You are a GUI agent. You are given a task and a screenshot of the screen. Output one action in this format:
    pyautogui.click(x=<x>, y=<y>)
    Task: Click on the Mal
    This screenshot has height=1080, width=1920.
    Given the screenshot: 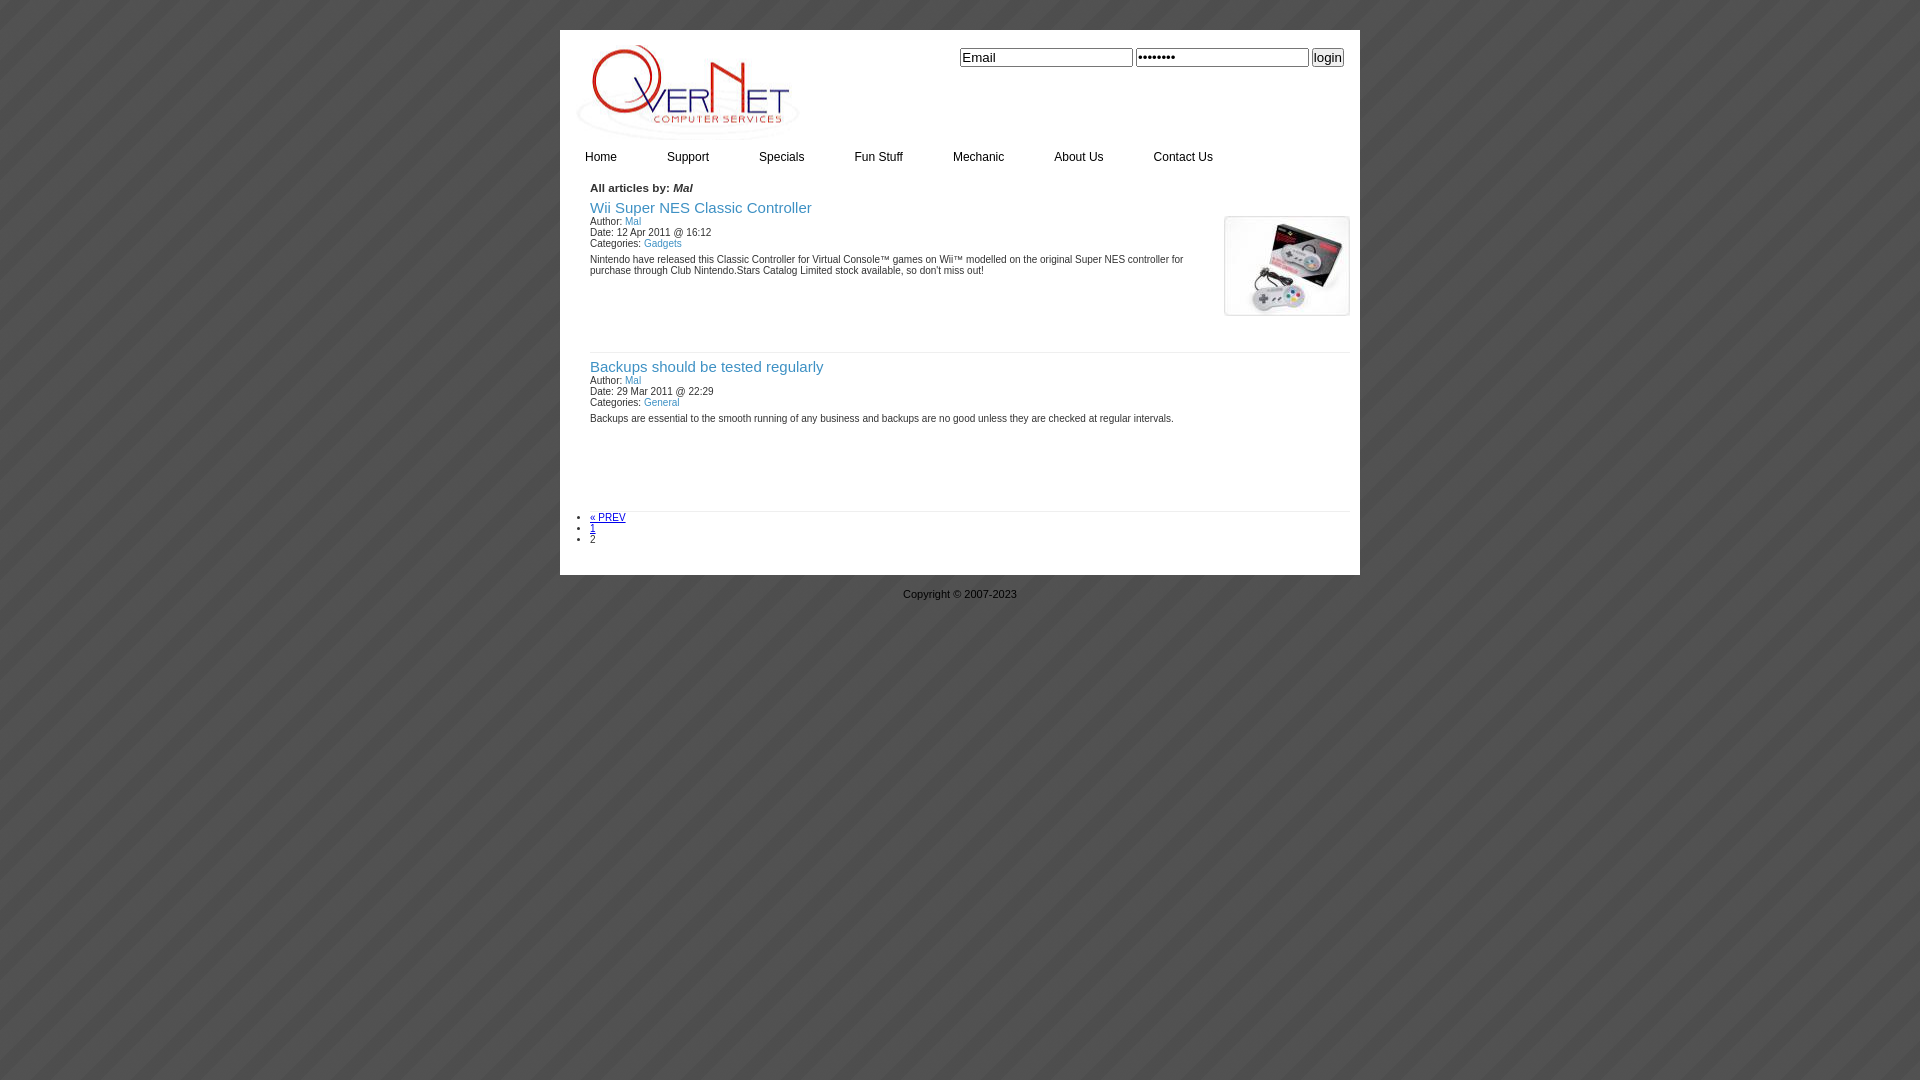 What is the action you would take?
    pyautogui.click(x=633, y=380)
    